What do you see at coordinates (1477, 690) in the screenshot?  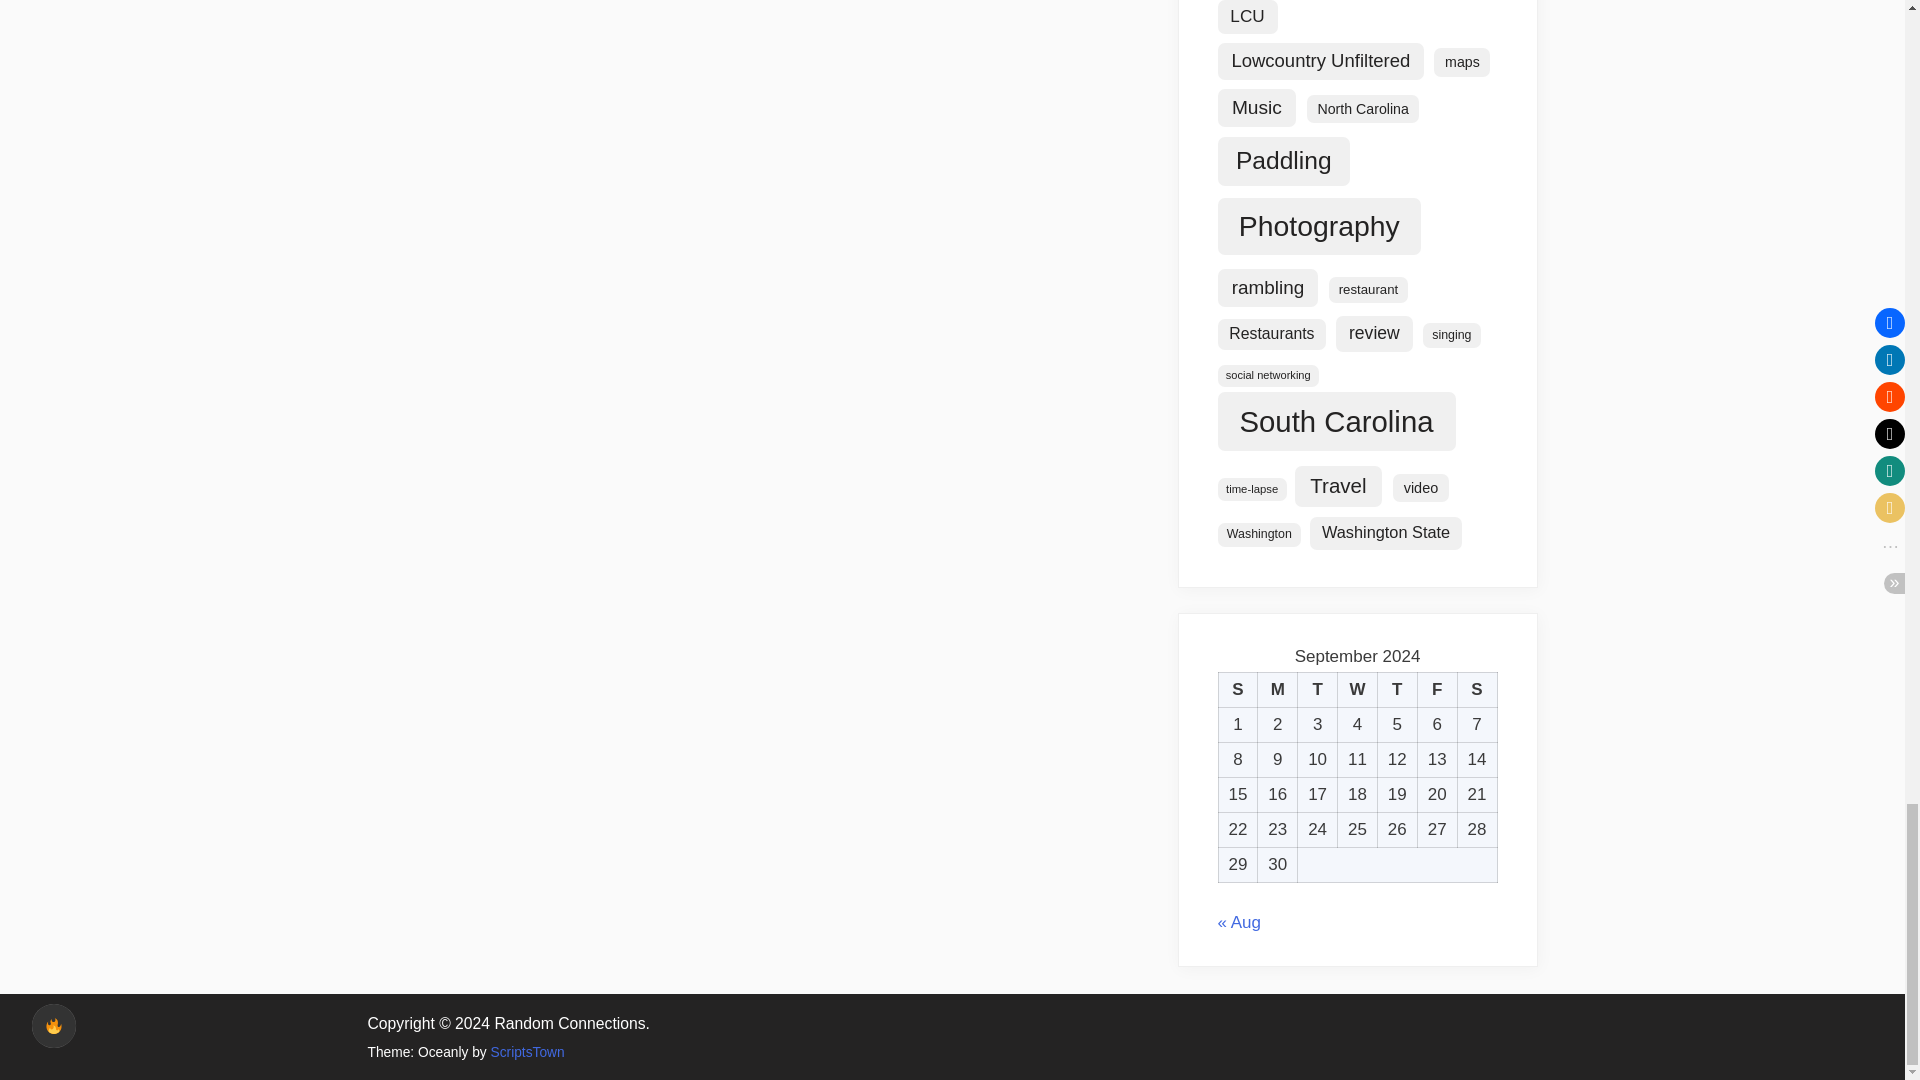 I see `Saturday` at bounding box center [1477, 690].